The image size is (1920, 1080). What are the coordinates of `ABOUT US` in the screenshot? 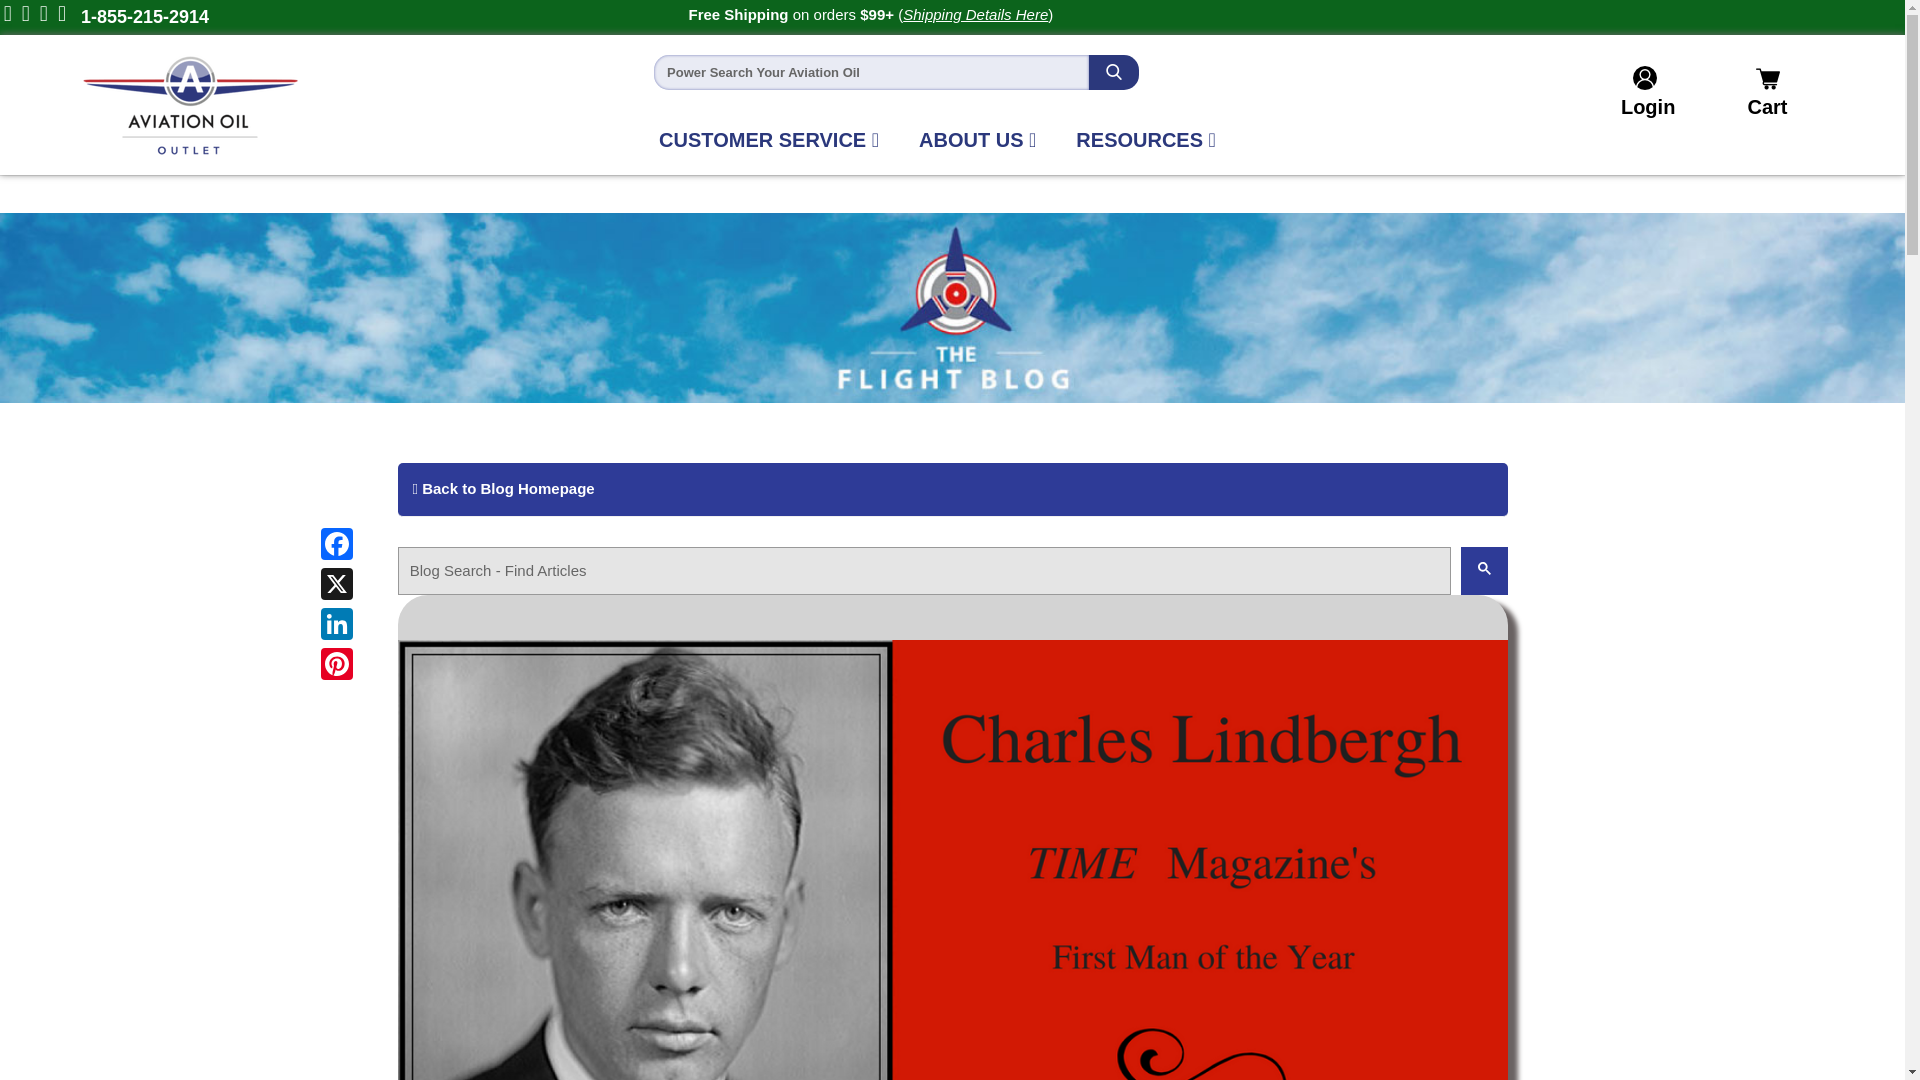 It's located at (976, 139).